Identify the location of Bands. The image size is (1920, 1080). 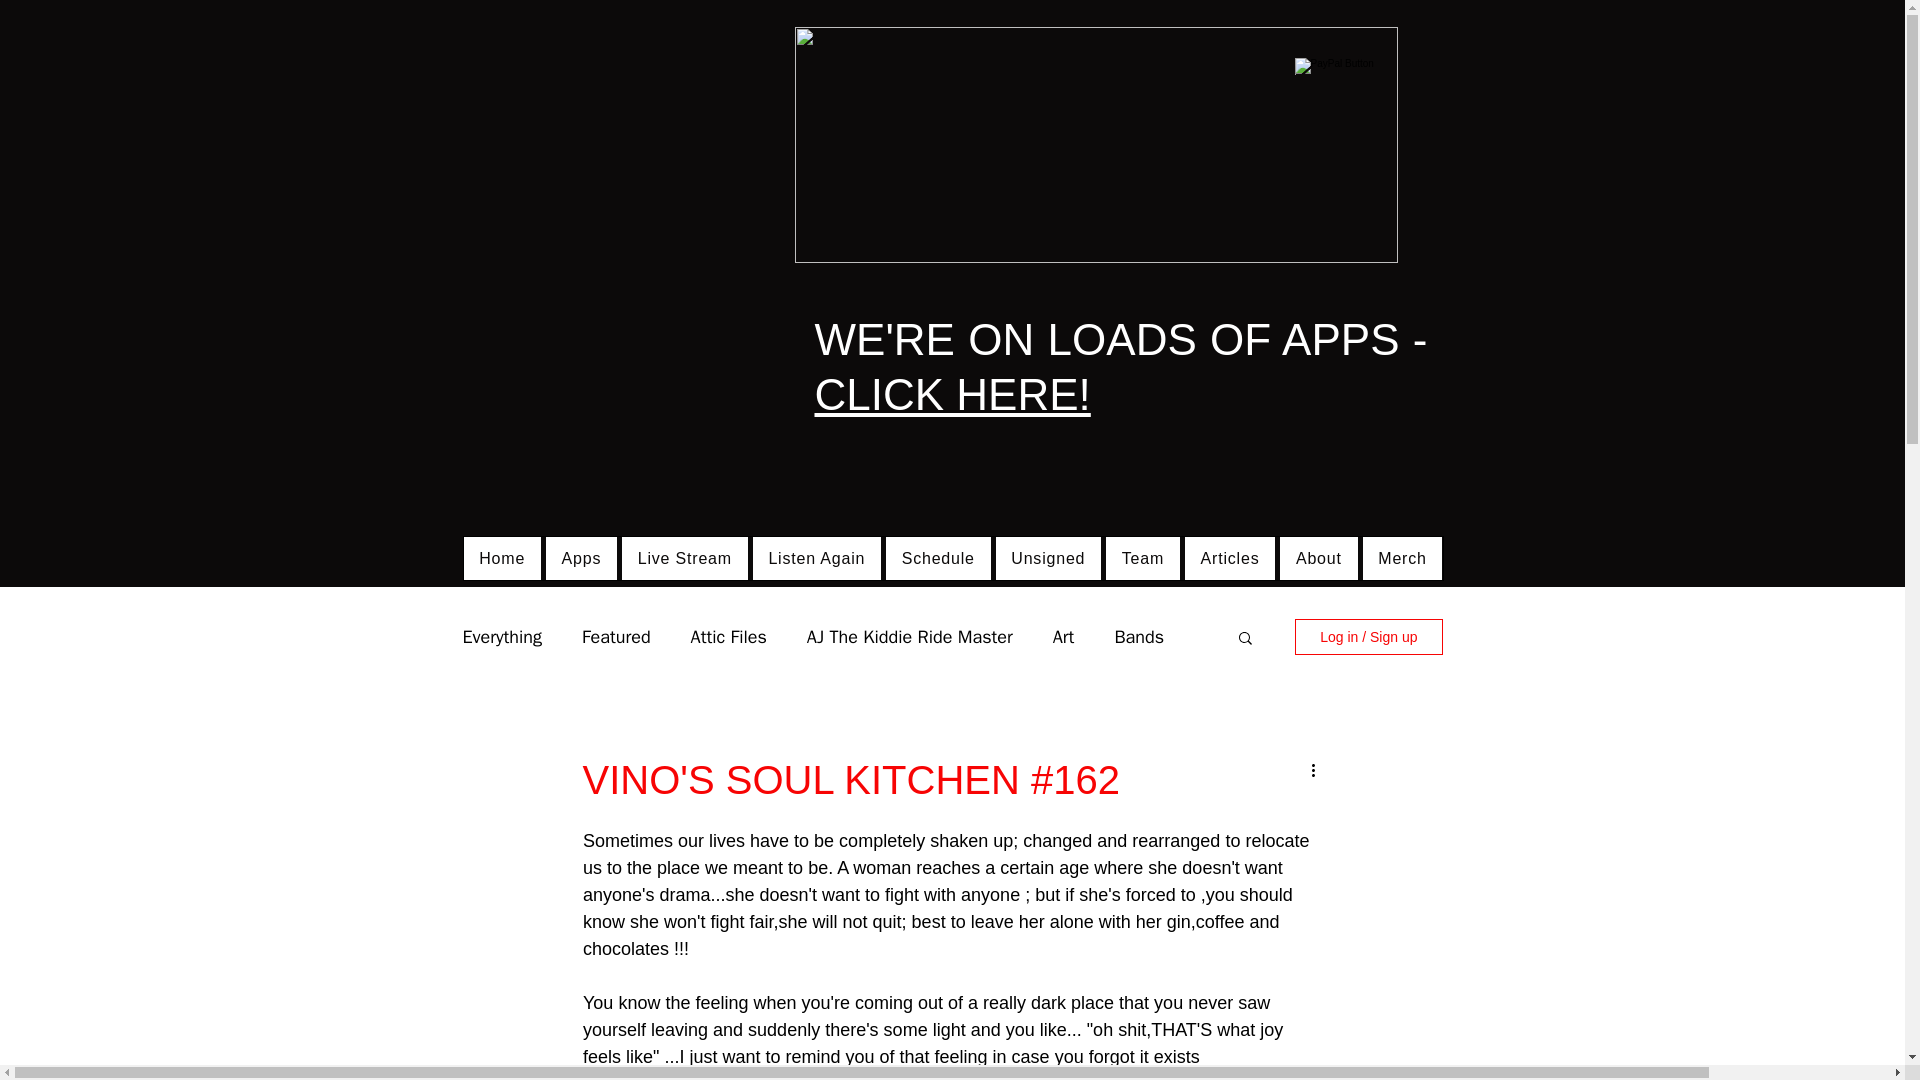
(1138, 637).